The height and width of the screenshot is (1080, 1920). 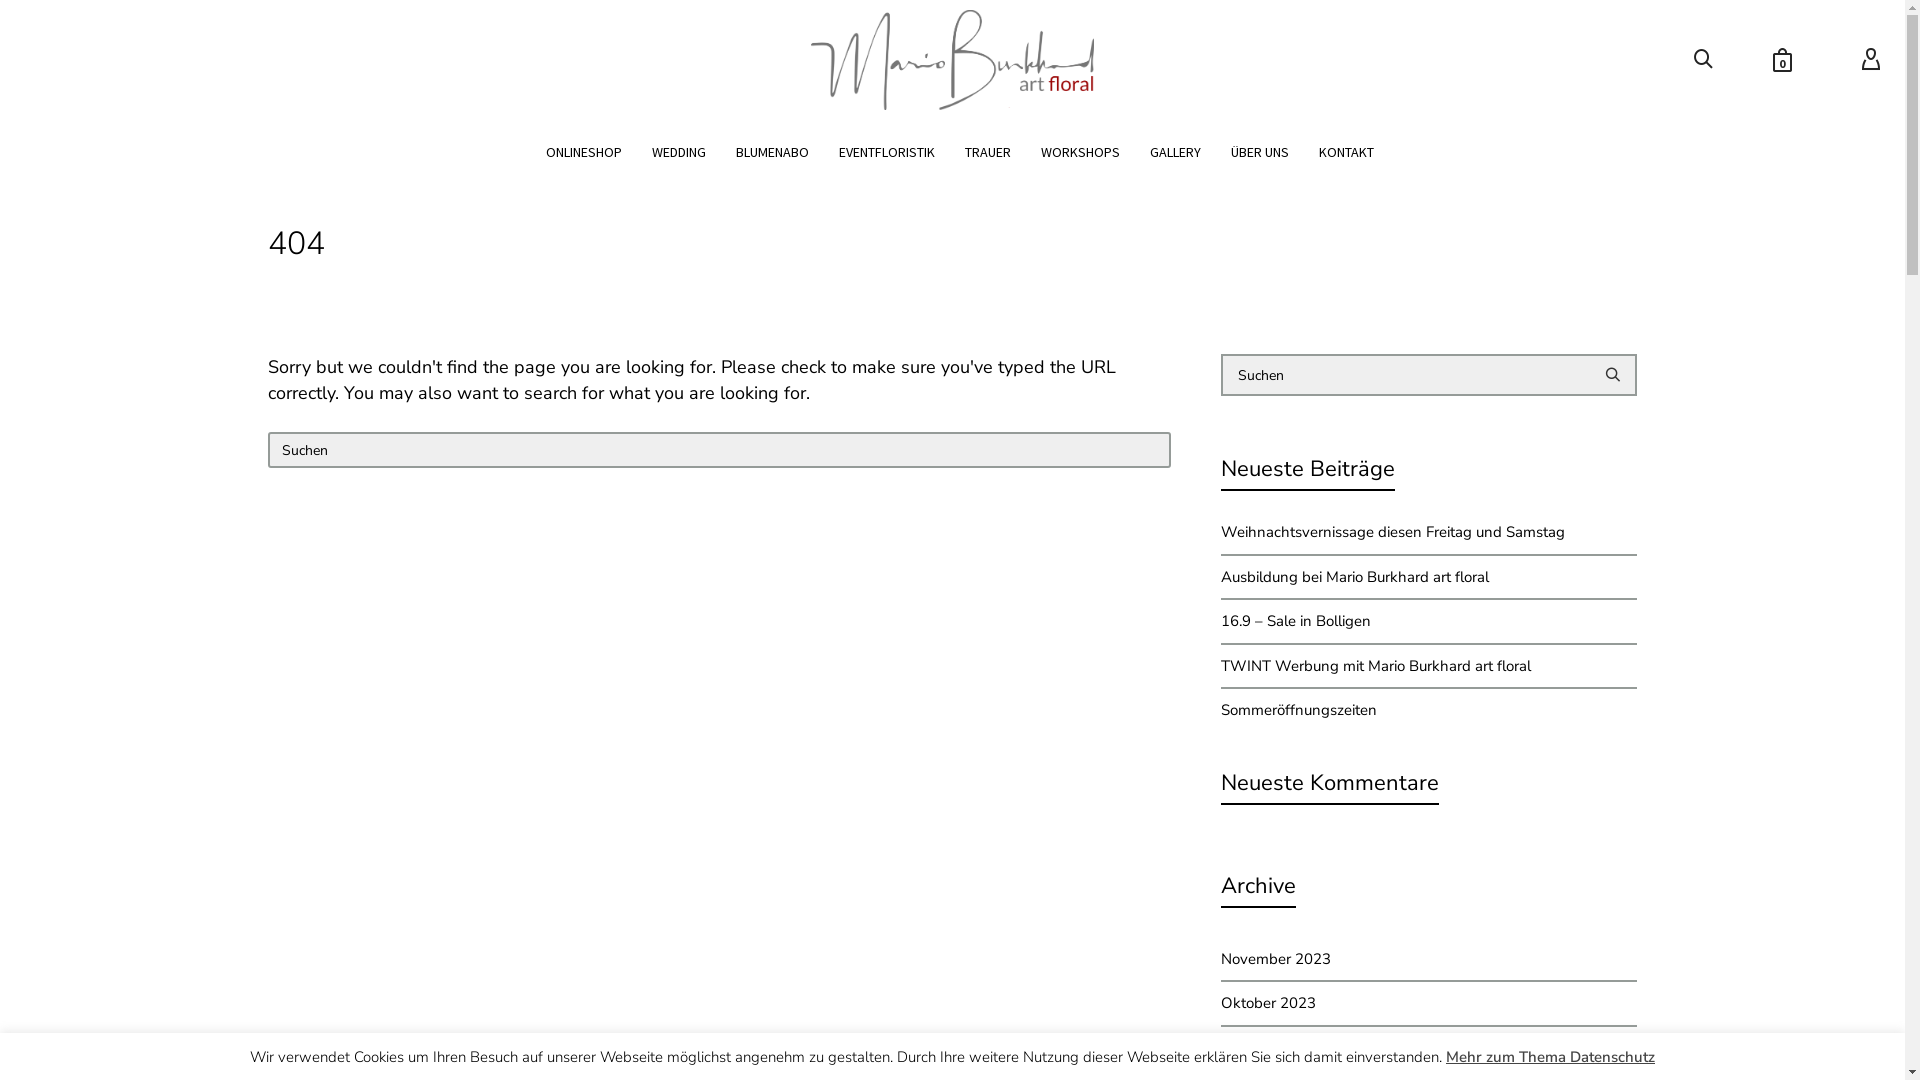 I want to click on Oktober 2023, so click(x=1430, y=1004).